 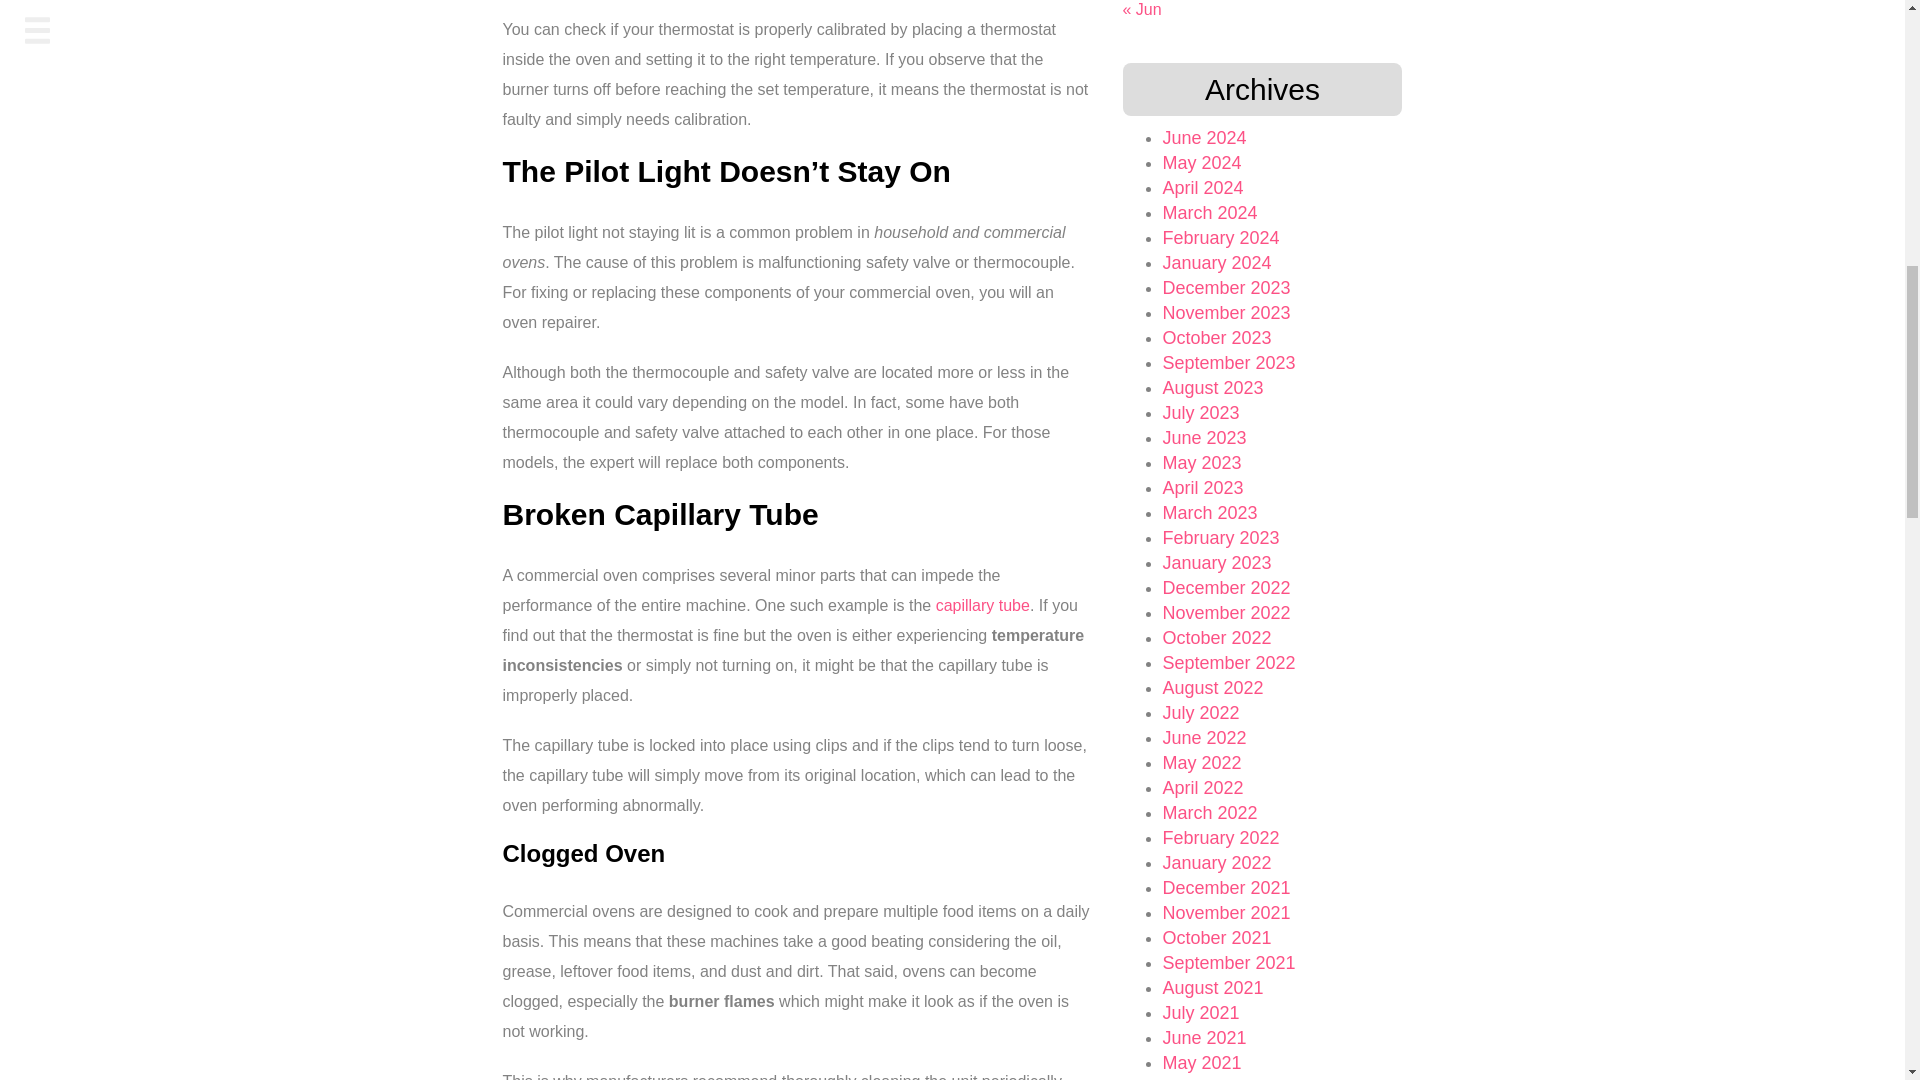 I want to click on September 2022, so click(x=1228, y=662).